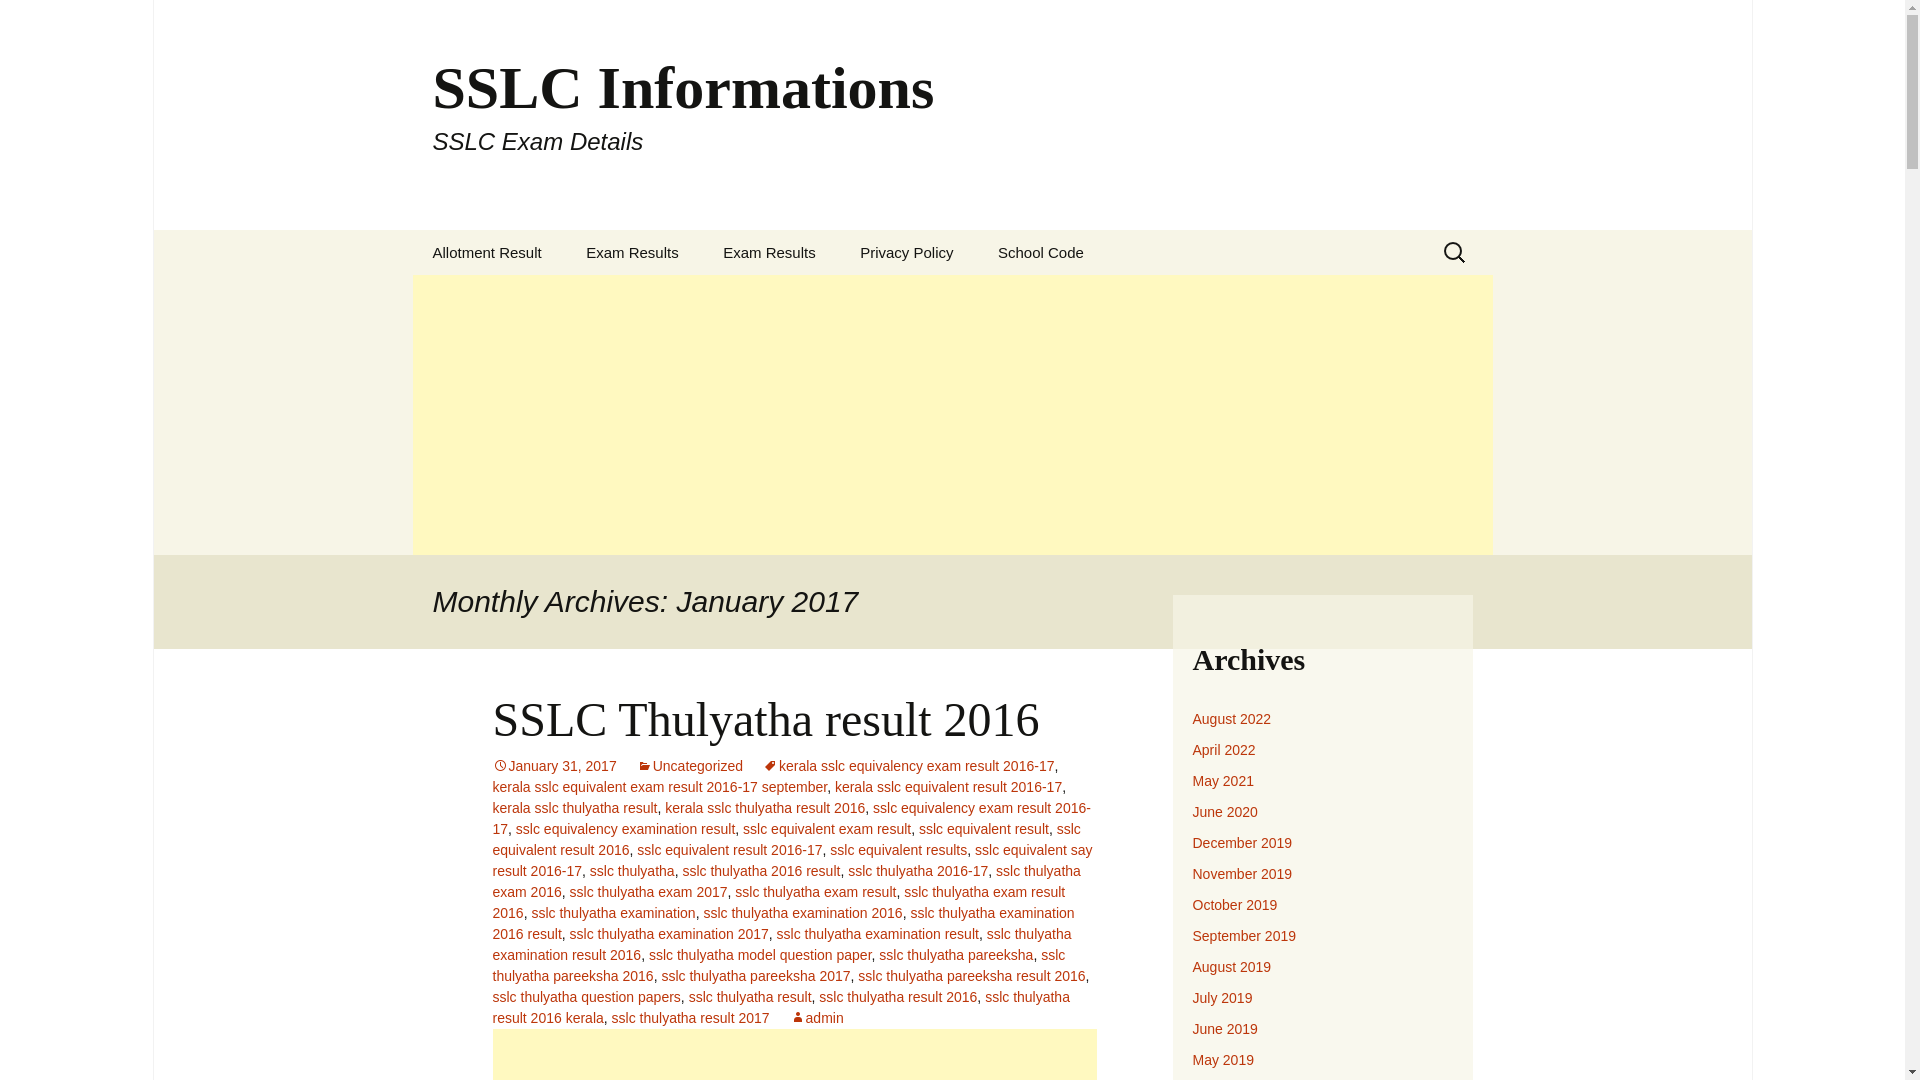 The image size is (1920, 1080). I want to click on sslc thulyatha, so click(632, 870).